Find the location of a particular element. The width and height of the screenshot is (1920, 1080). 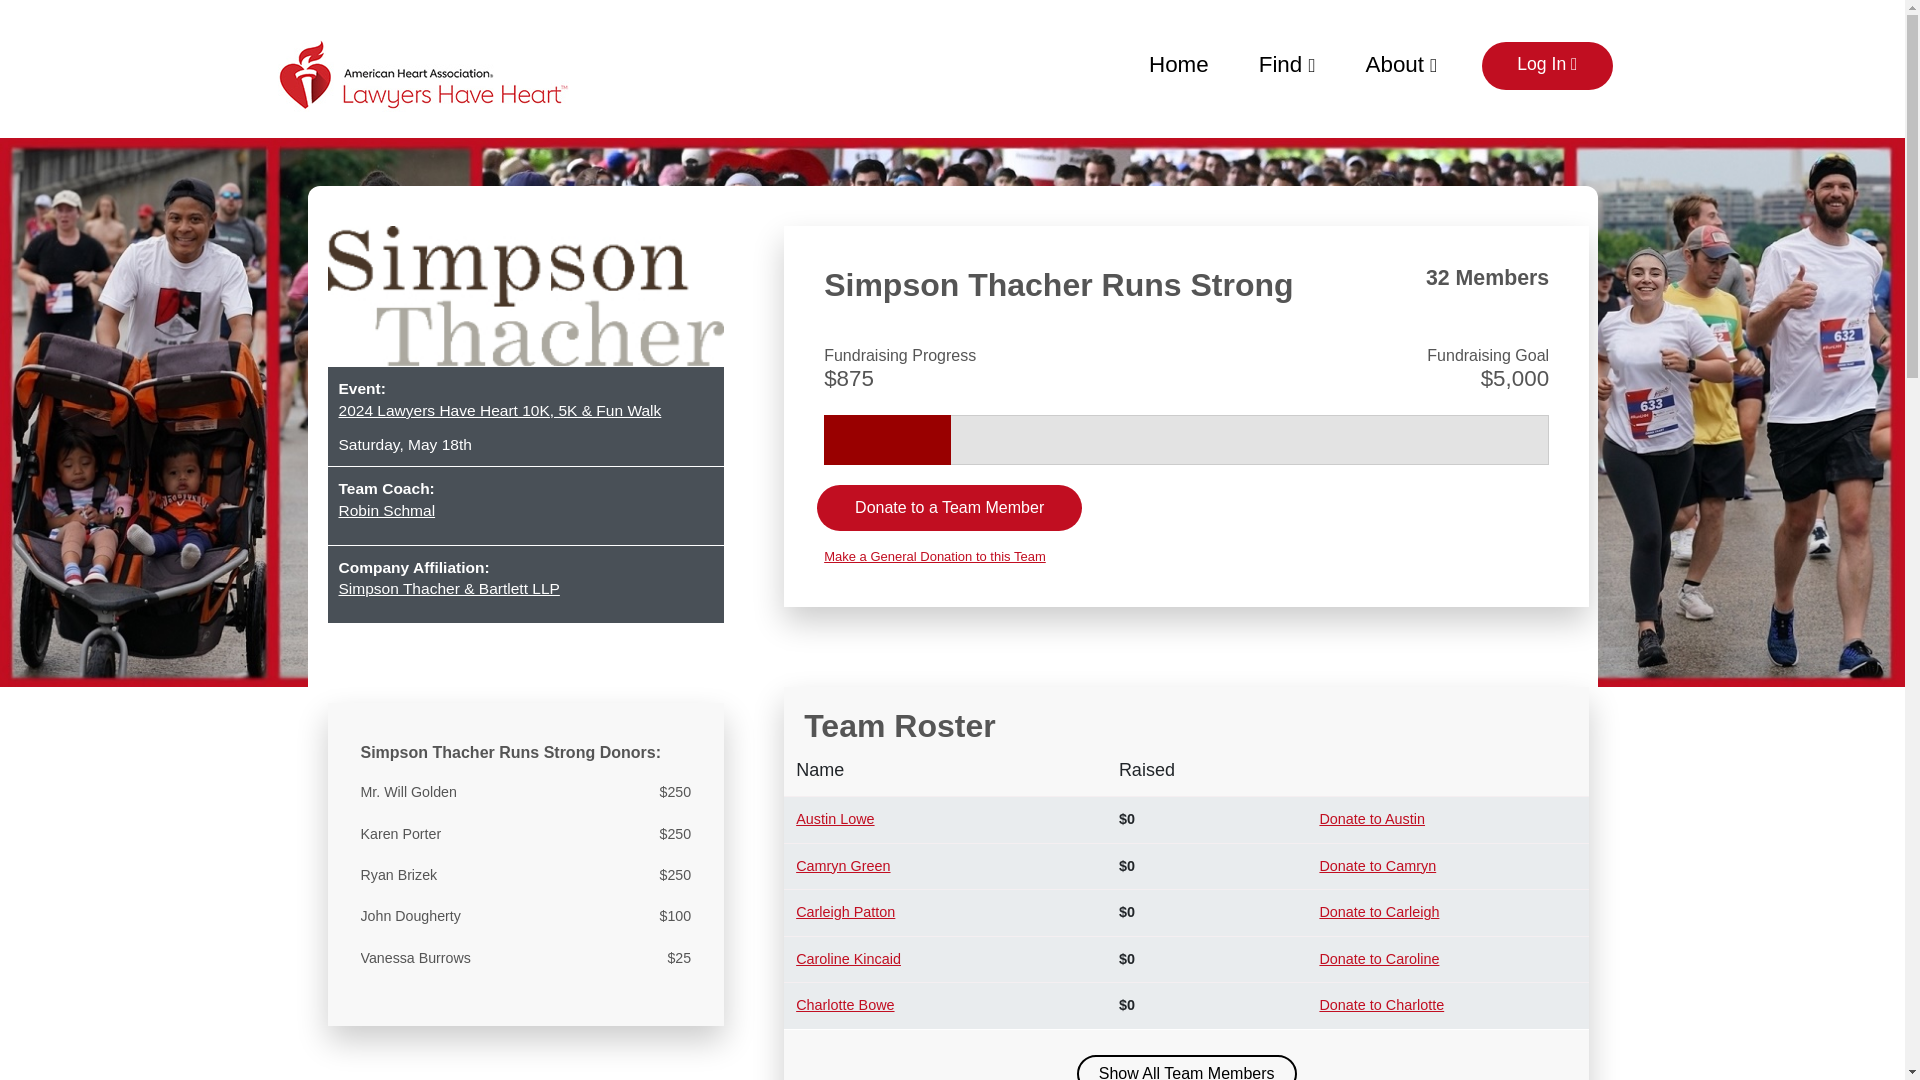

Caroline Kincaid is located at coordinates (848, 958).